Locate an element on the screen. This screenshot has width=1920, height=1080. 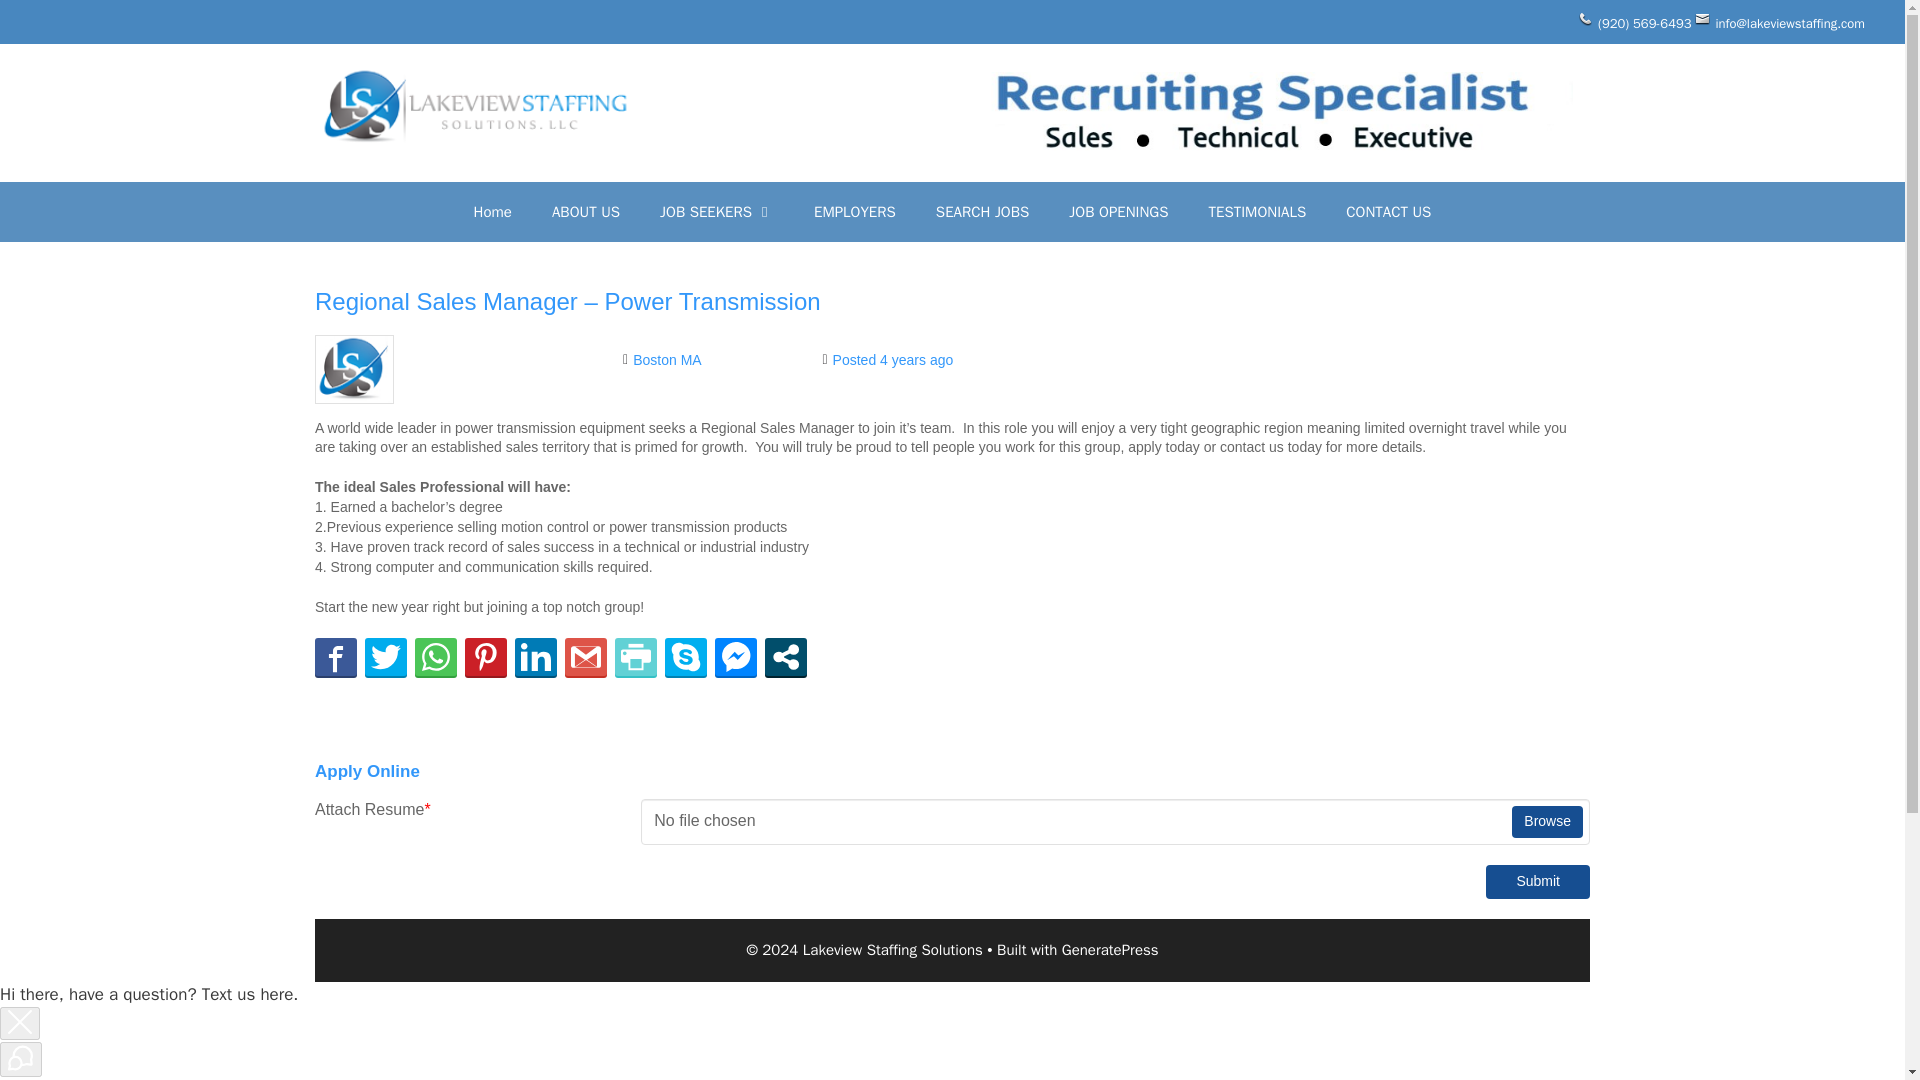
Share on Facebook is located at coordinates (336, 657).